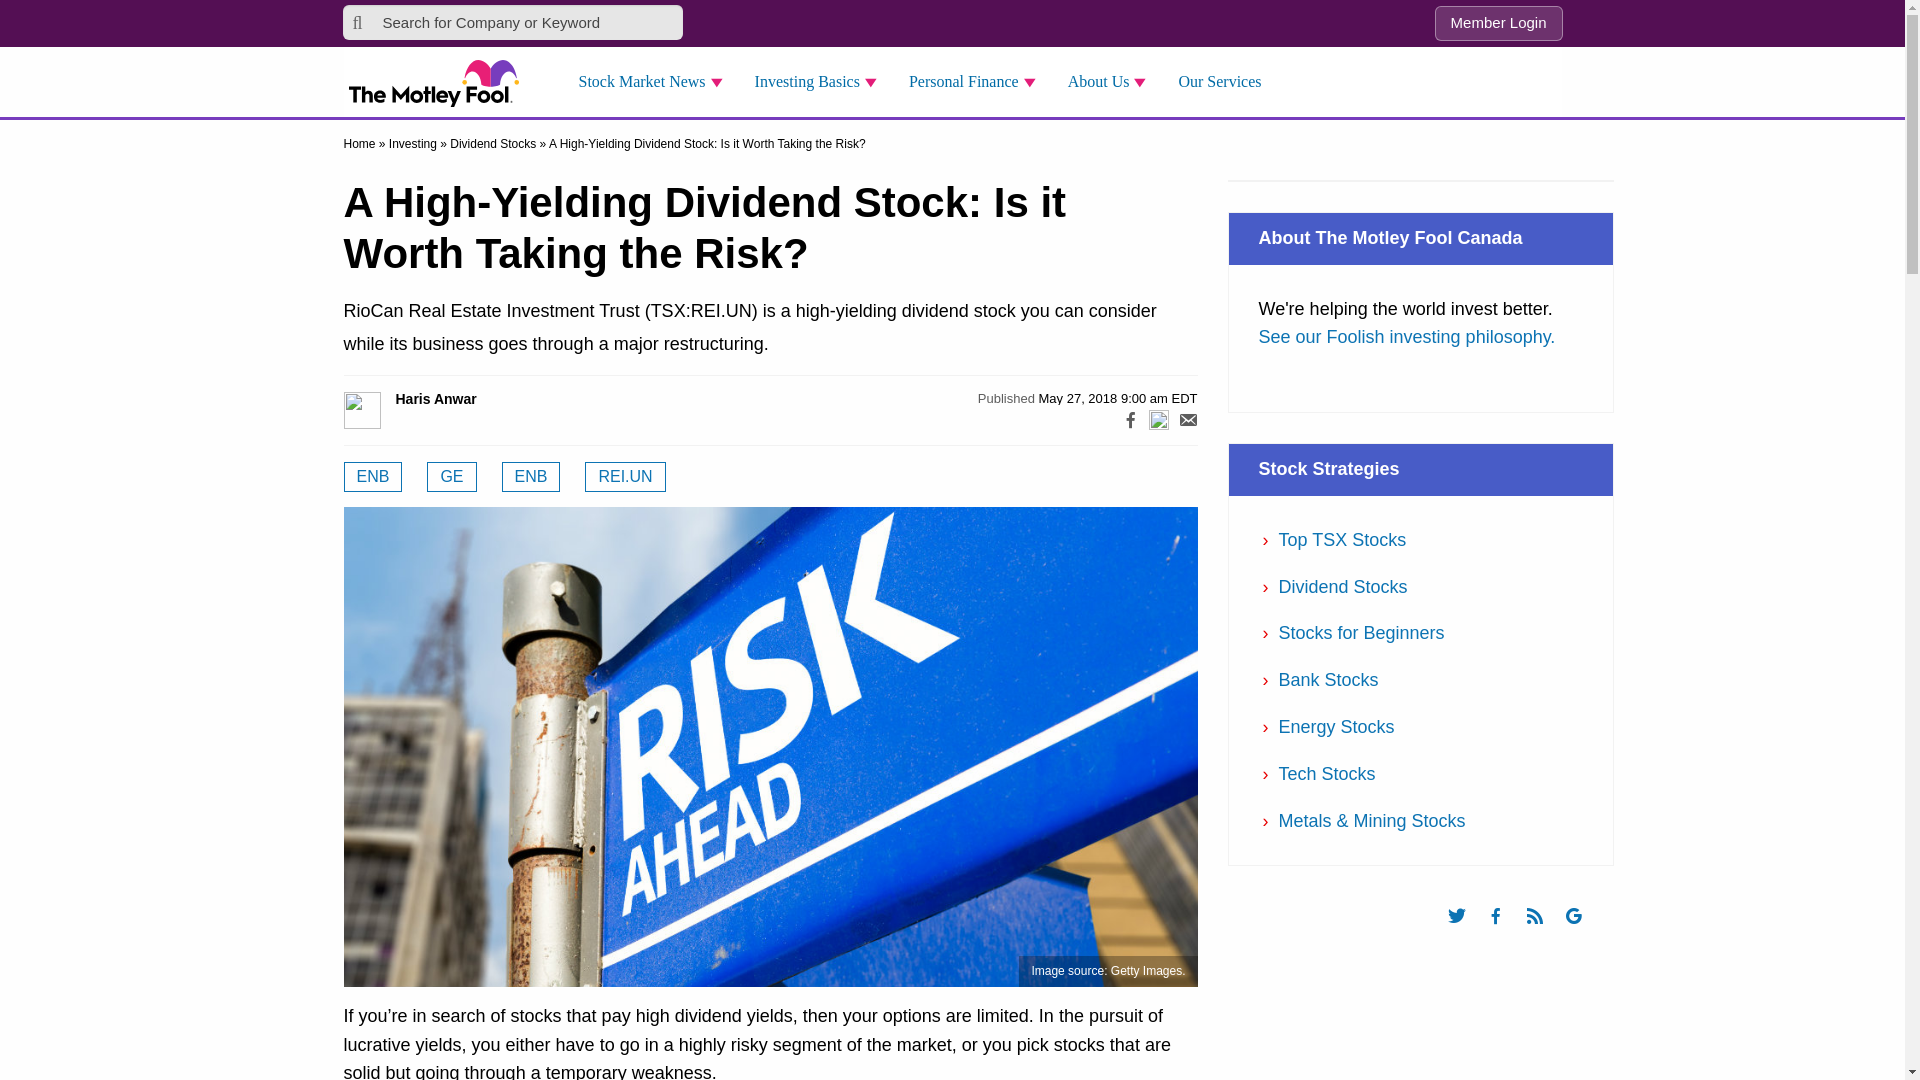  I want to click on See more articles about ENB, so click(373, 477).